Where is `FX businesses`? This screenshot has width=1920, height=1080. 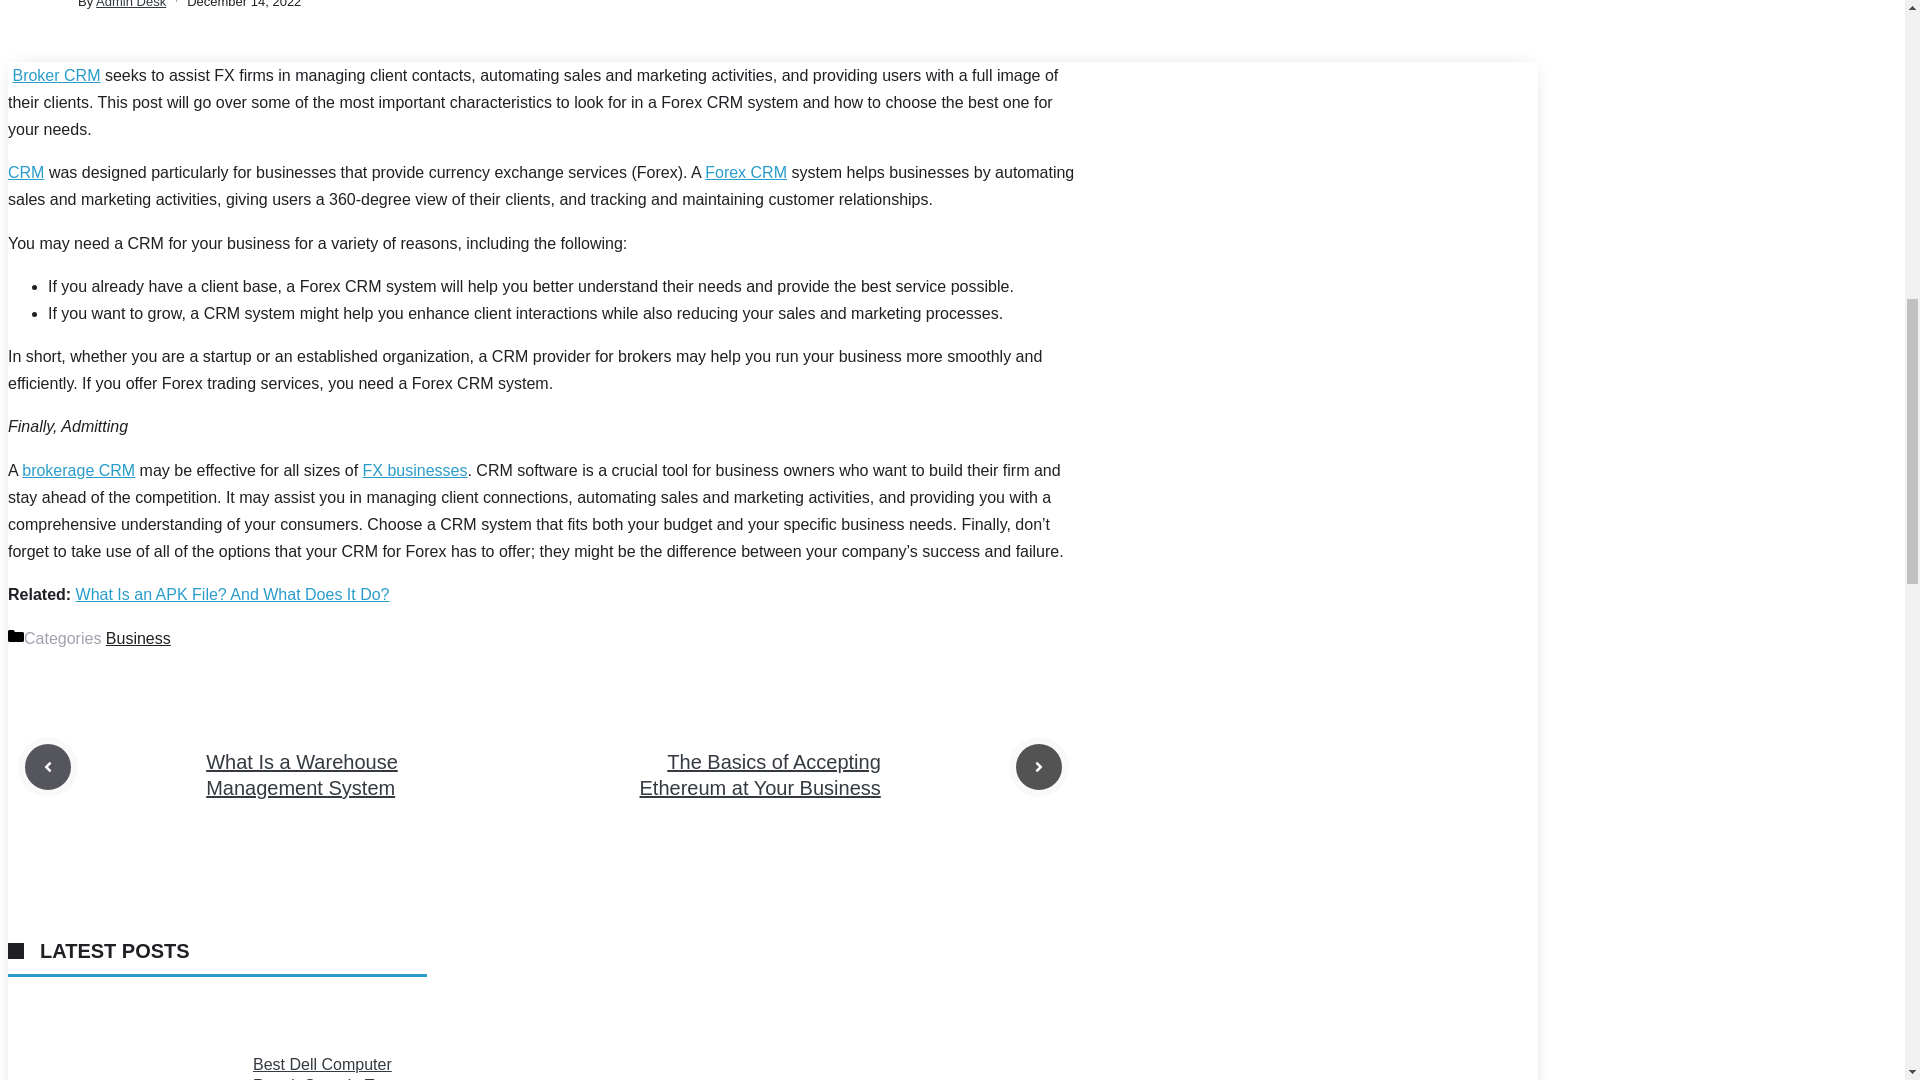 FX businesses is located at coordinates (415, 470).